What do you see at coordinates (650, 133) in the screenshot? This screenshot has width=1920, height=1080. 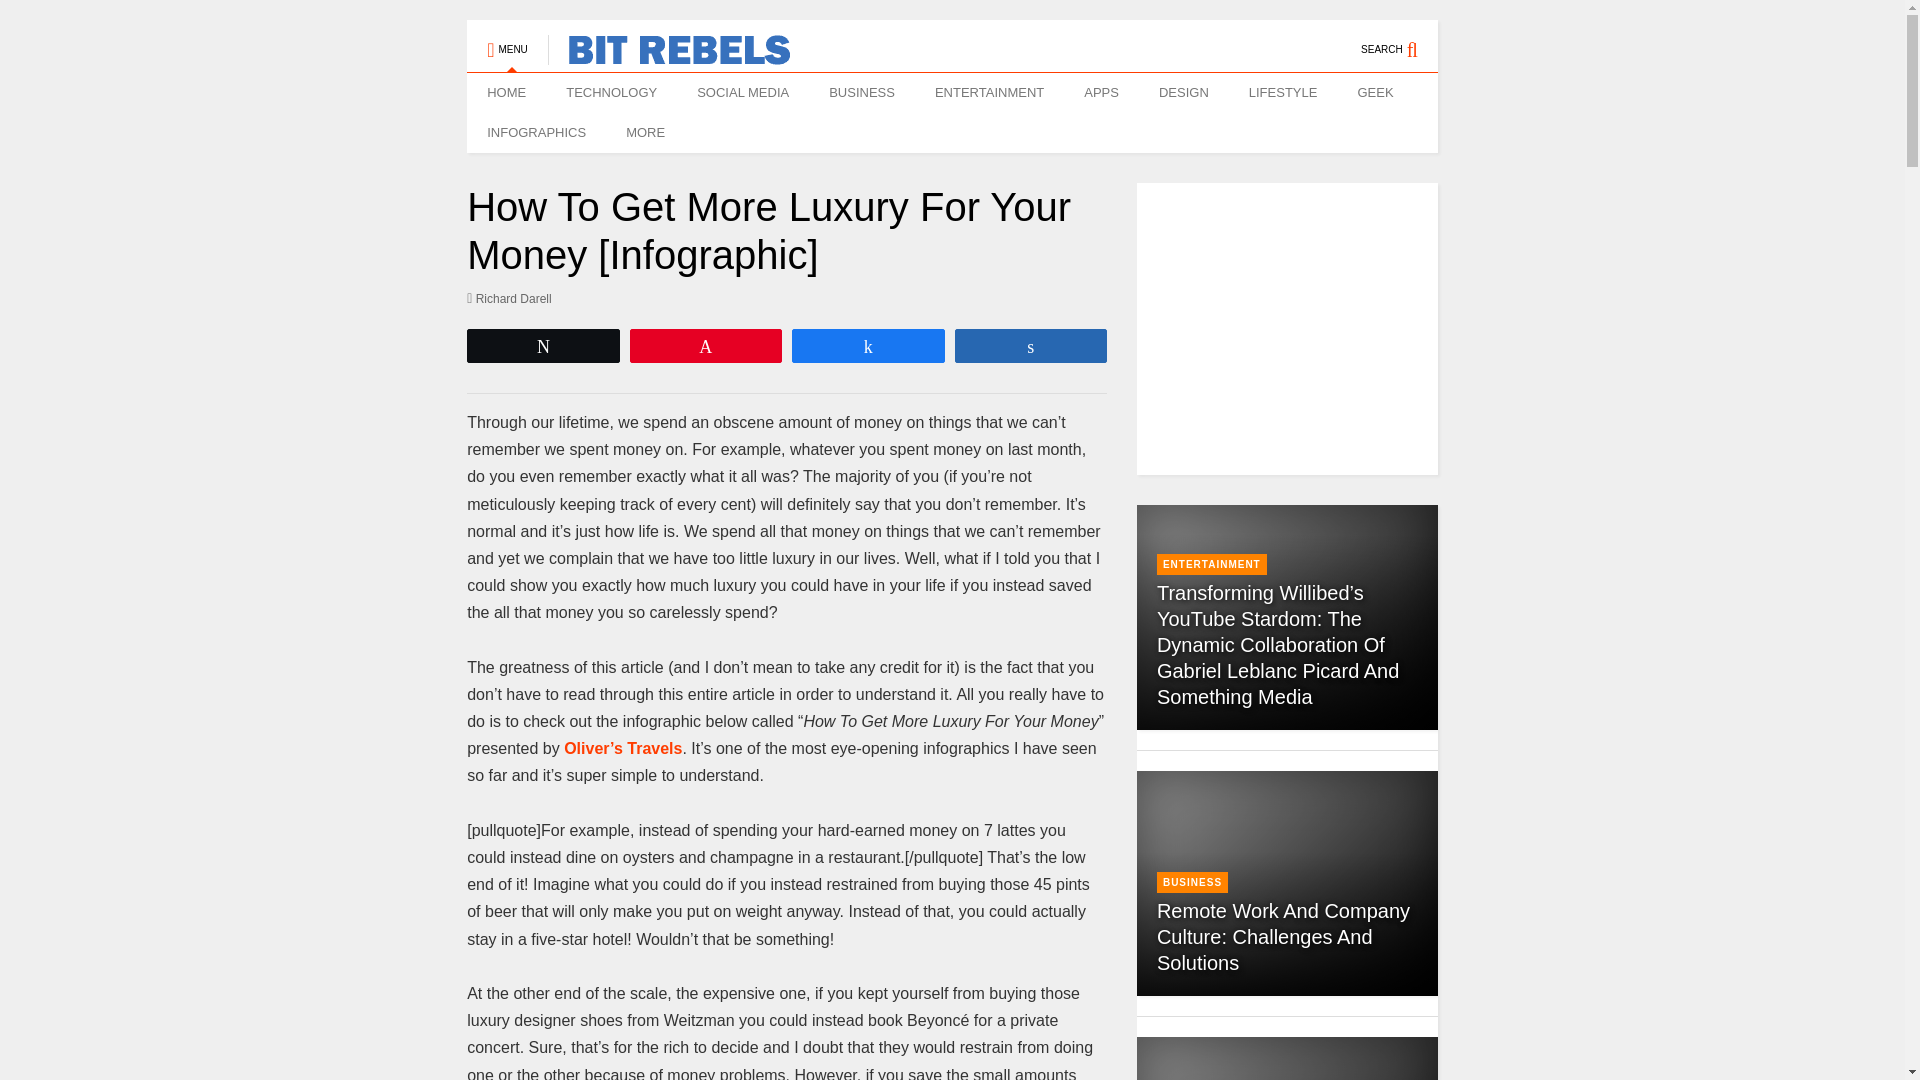 I see `MORE` at bounding box center [650, 133].